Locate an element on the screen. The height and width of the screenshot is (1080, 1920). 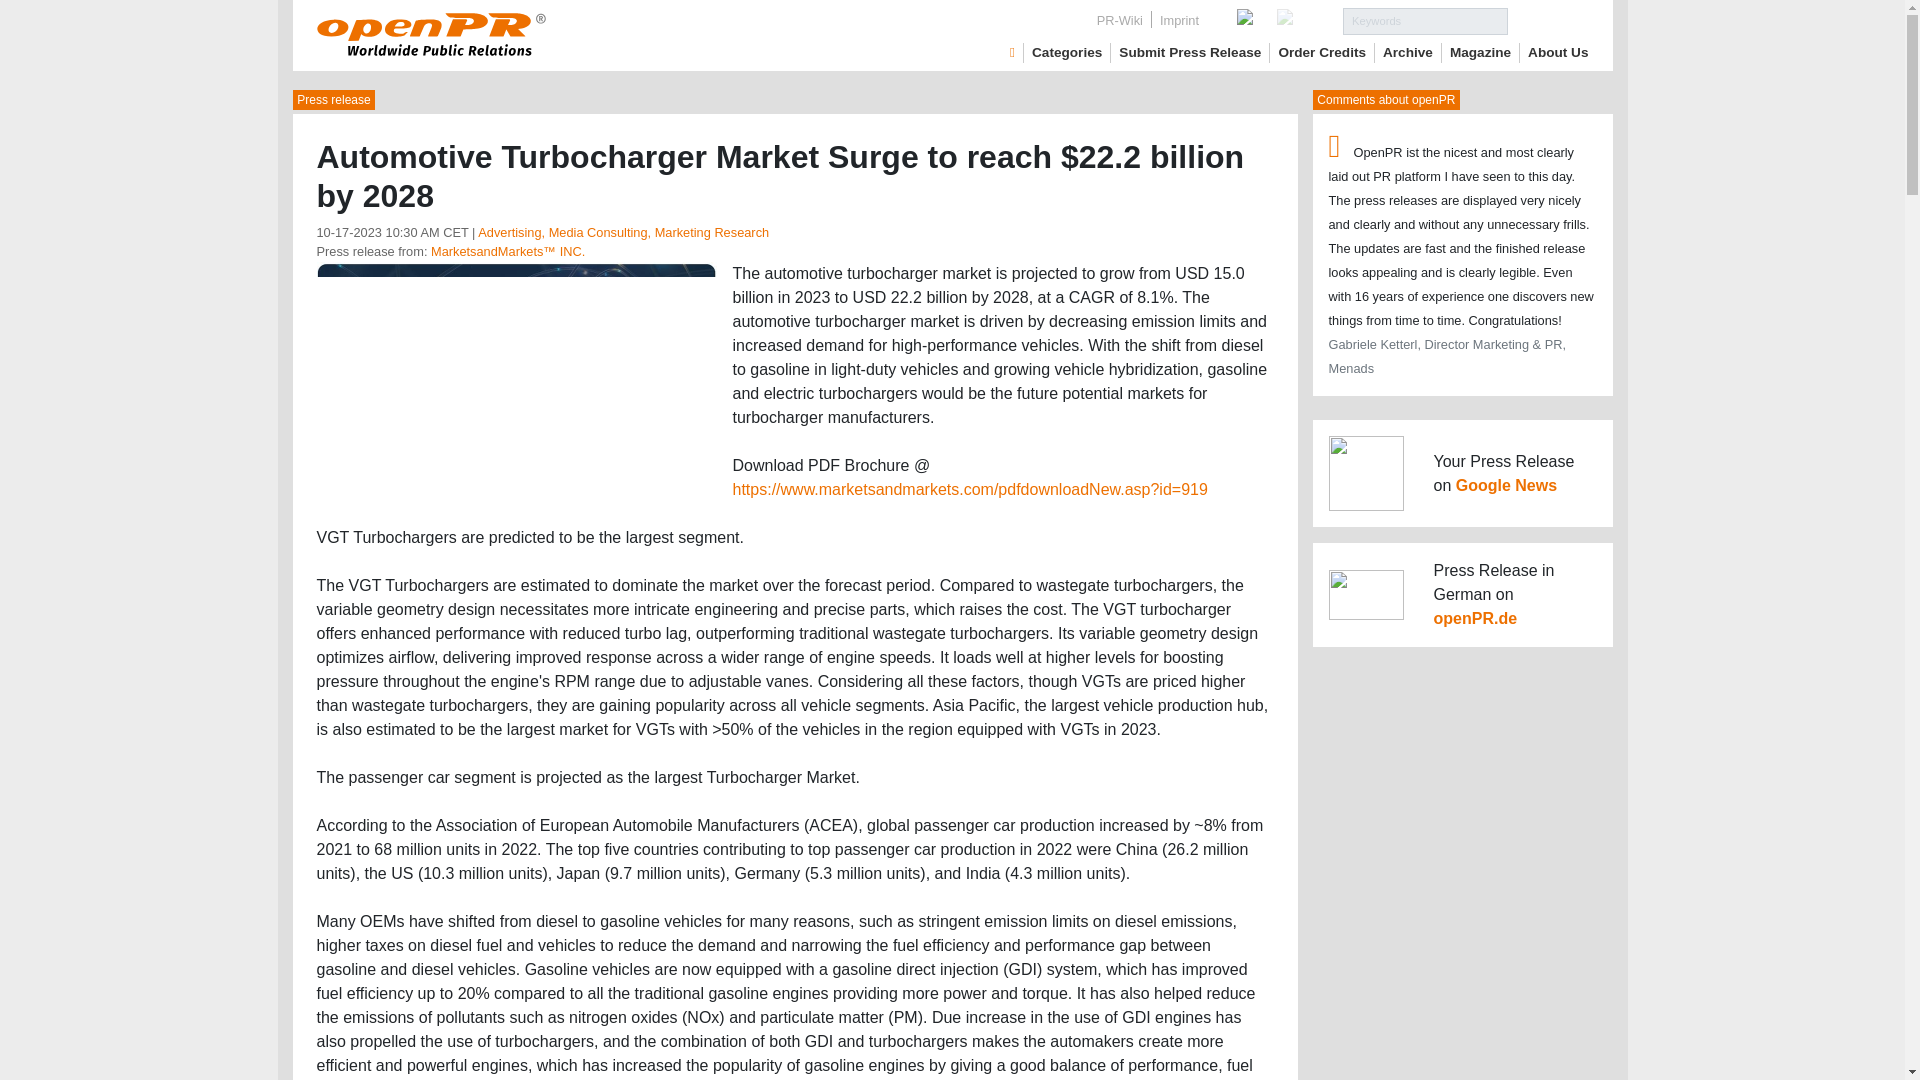
Advertising, Media Consulting, Marketing Research is located at coordinates (624, 232).